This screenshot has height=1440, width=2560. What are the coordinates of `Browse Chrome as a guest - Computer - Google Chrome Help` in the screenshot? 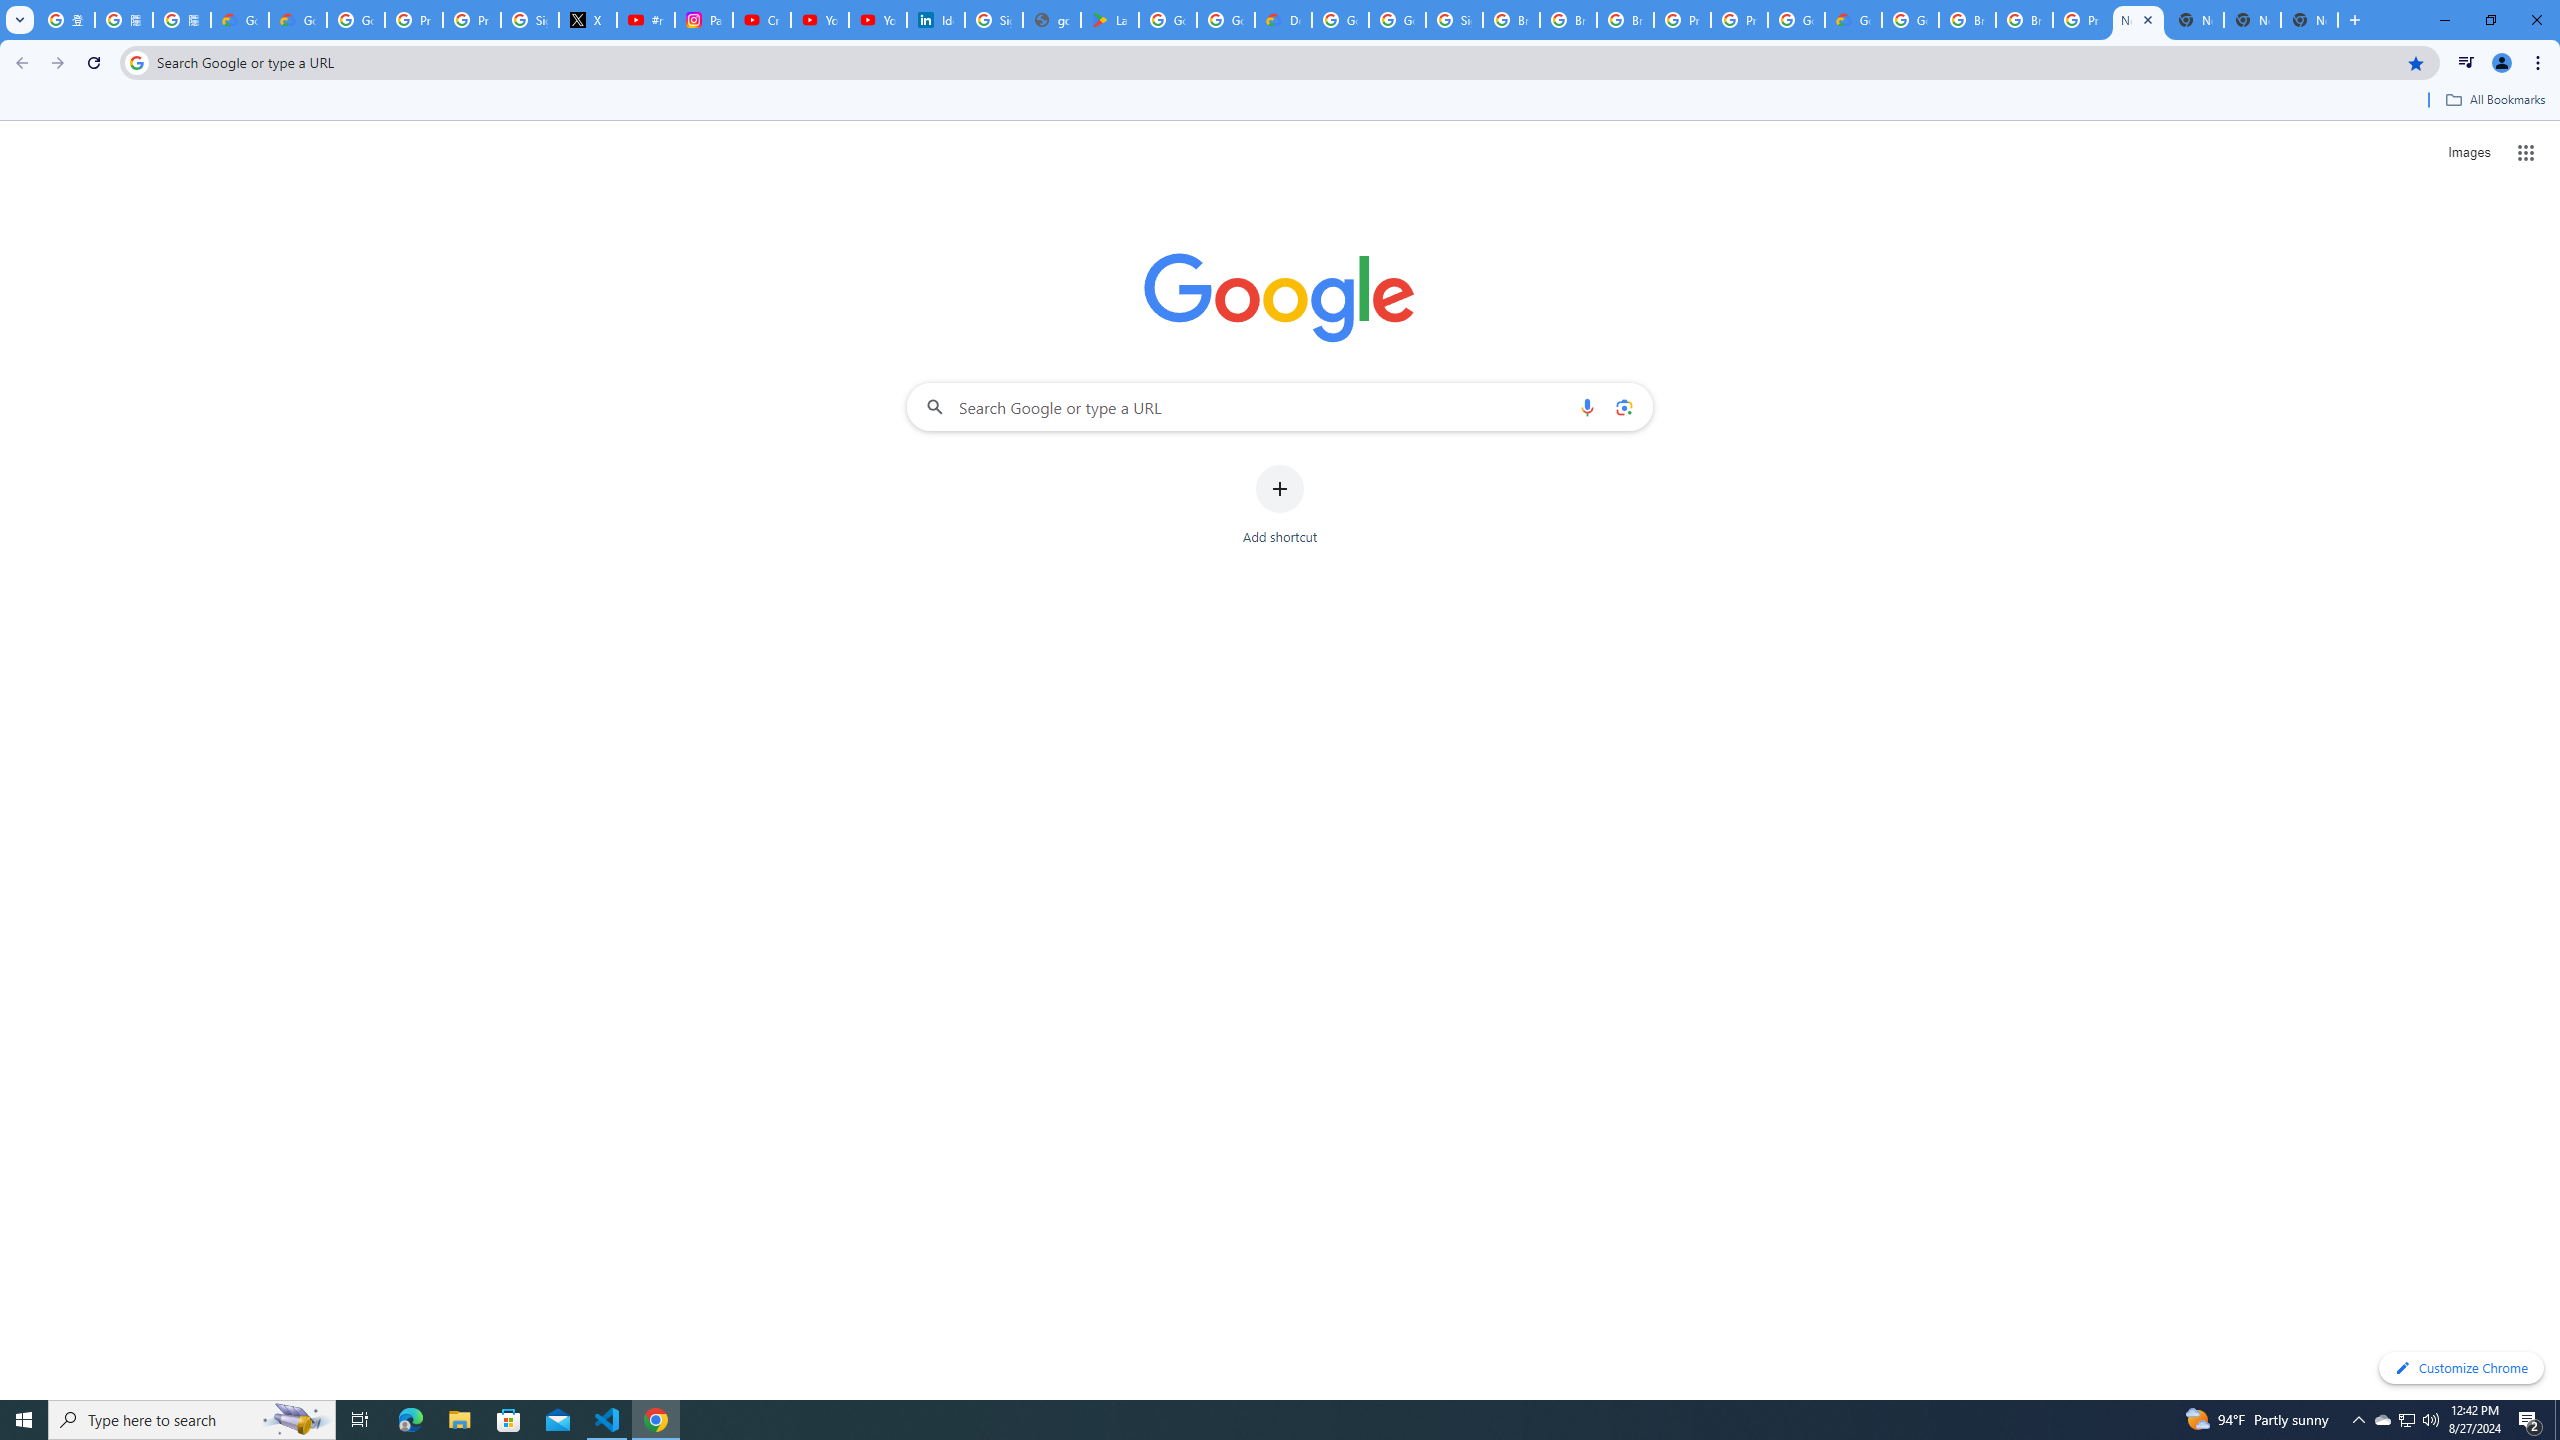 It's located at (1568, 20).